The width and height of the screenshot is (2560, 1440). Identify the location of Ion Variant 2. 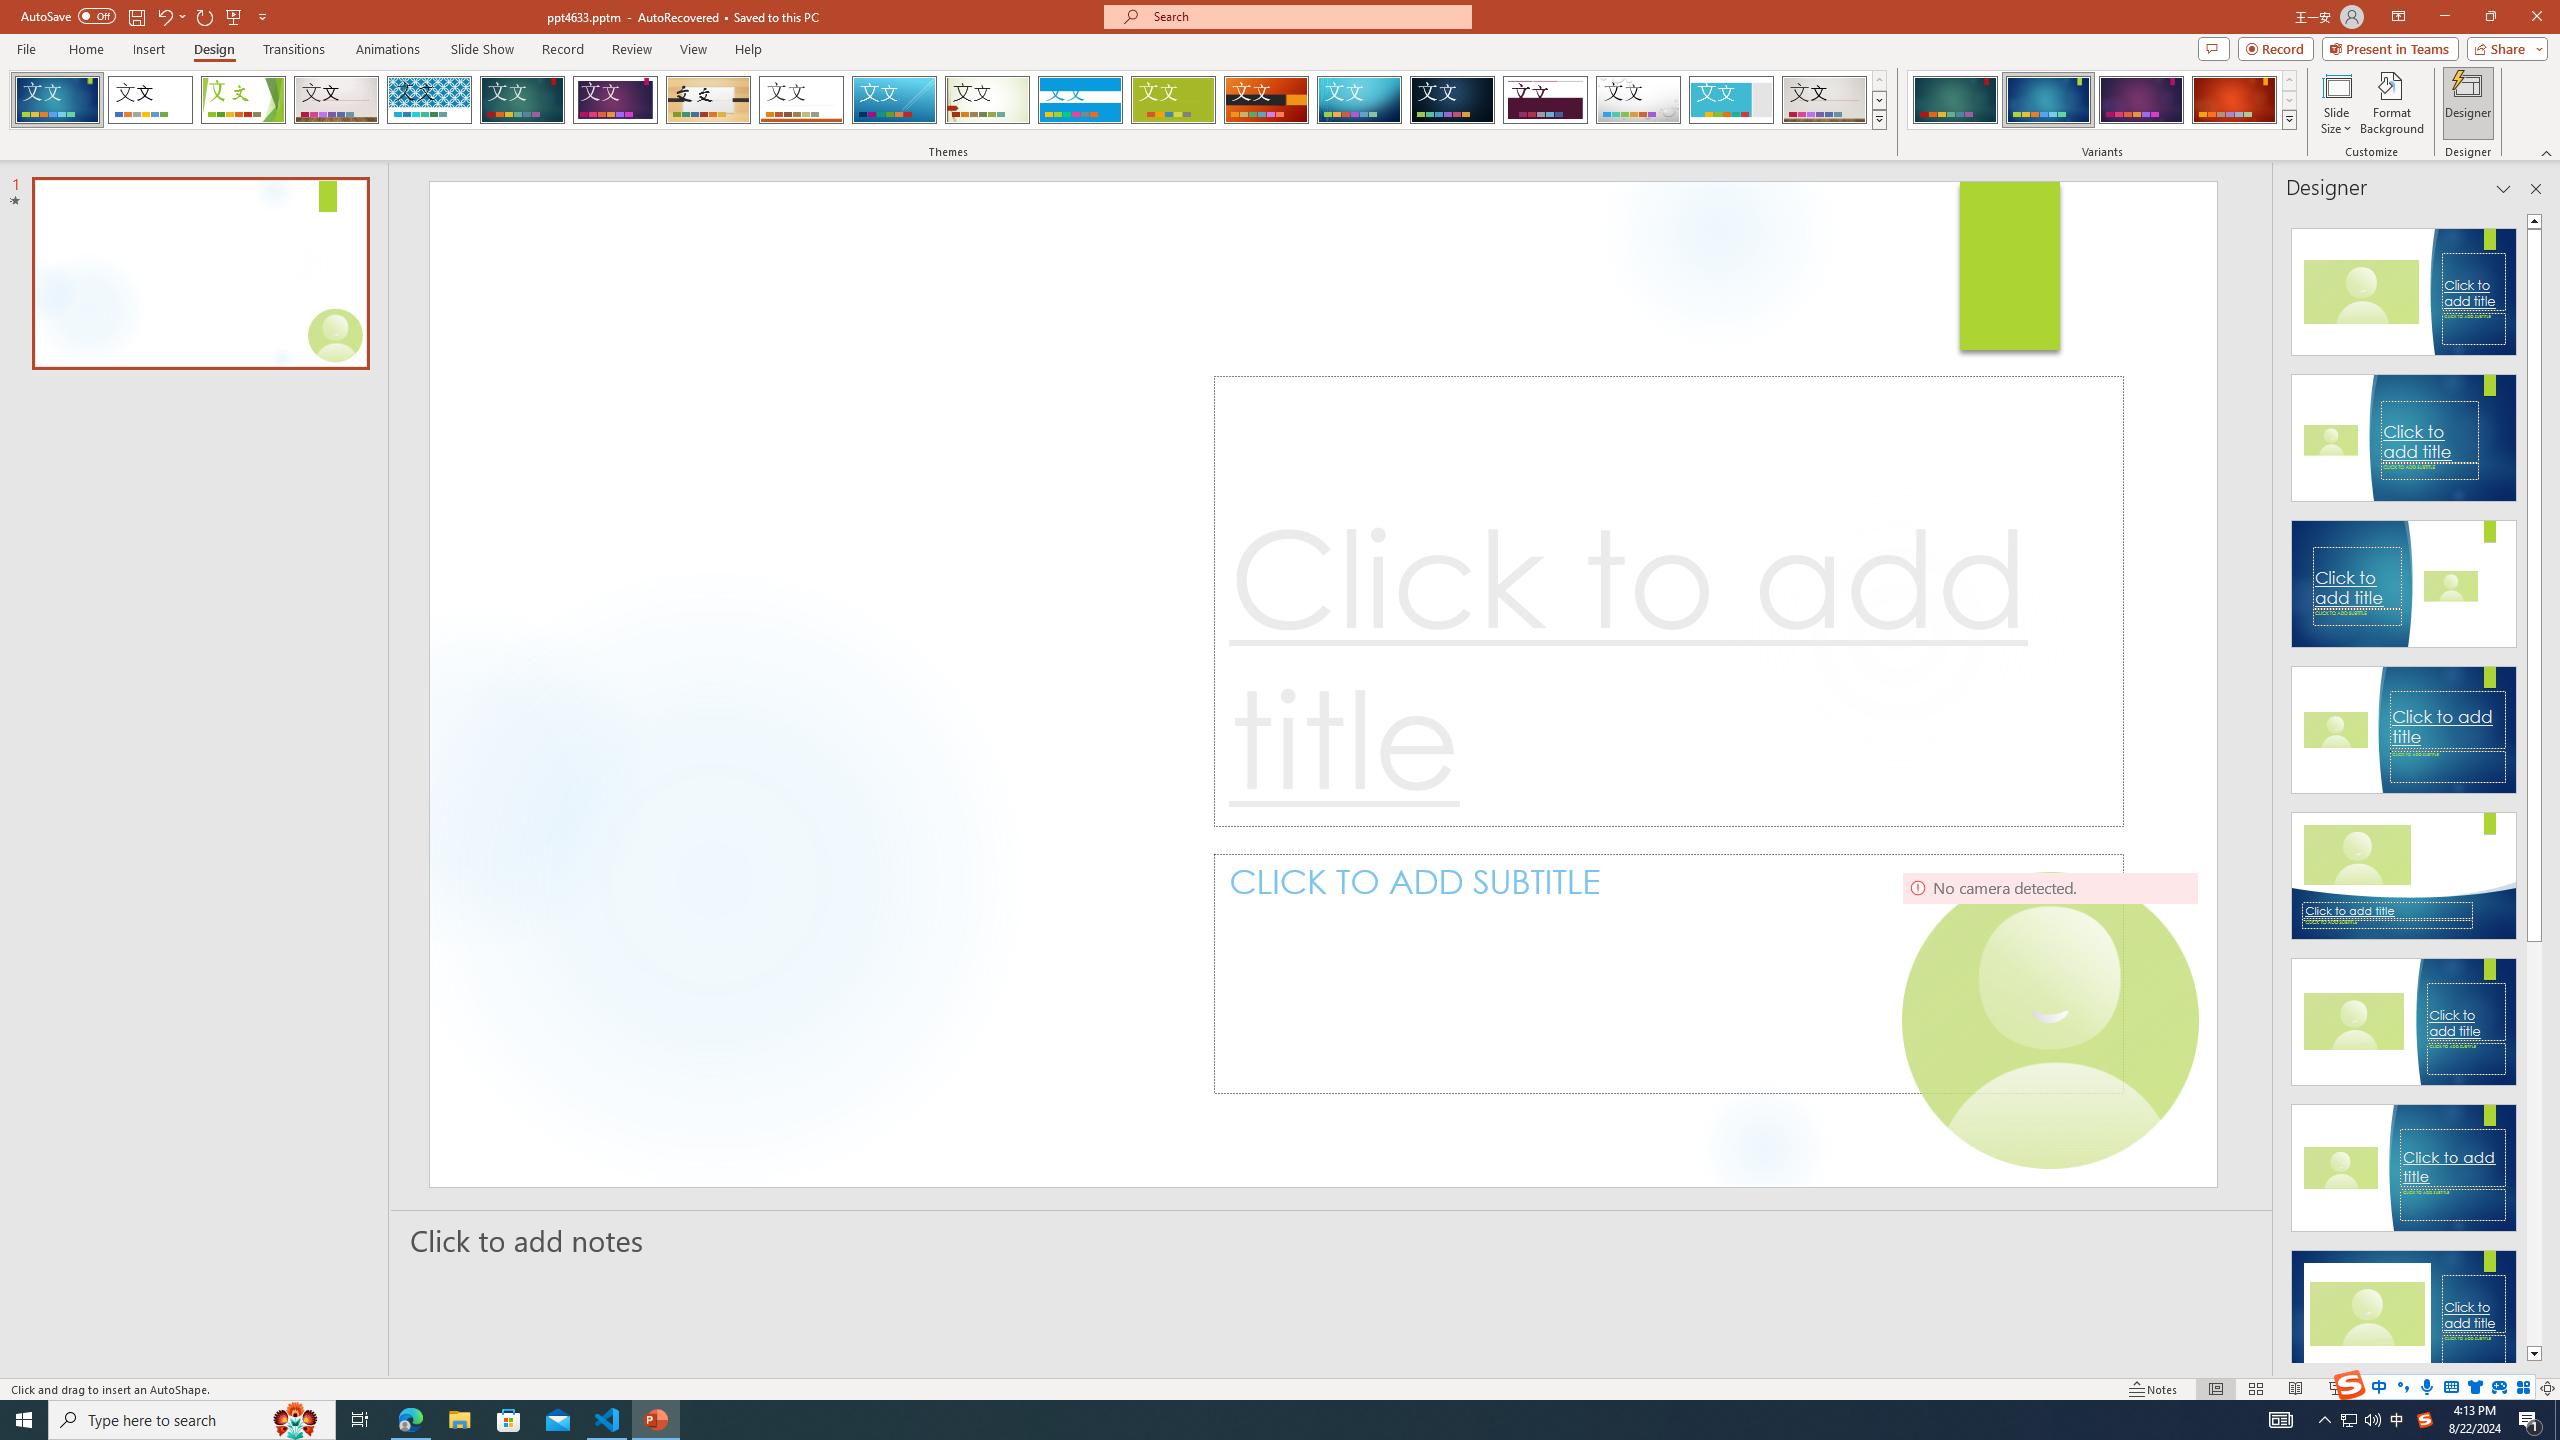
(2048, 100).